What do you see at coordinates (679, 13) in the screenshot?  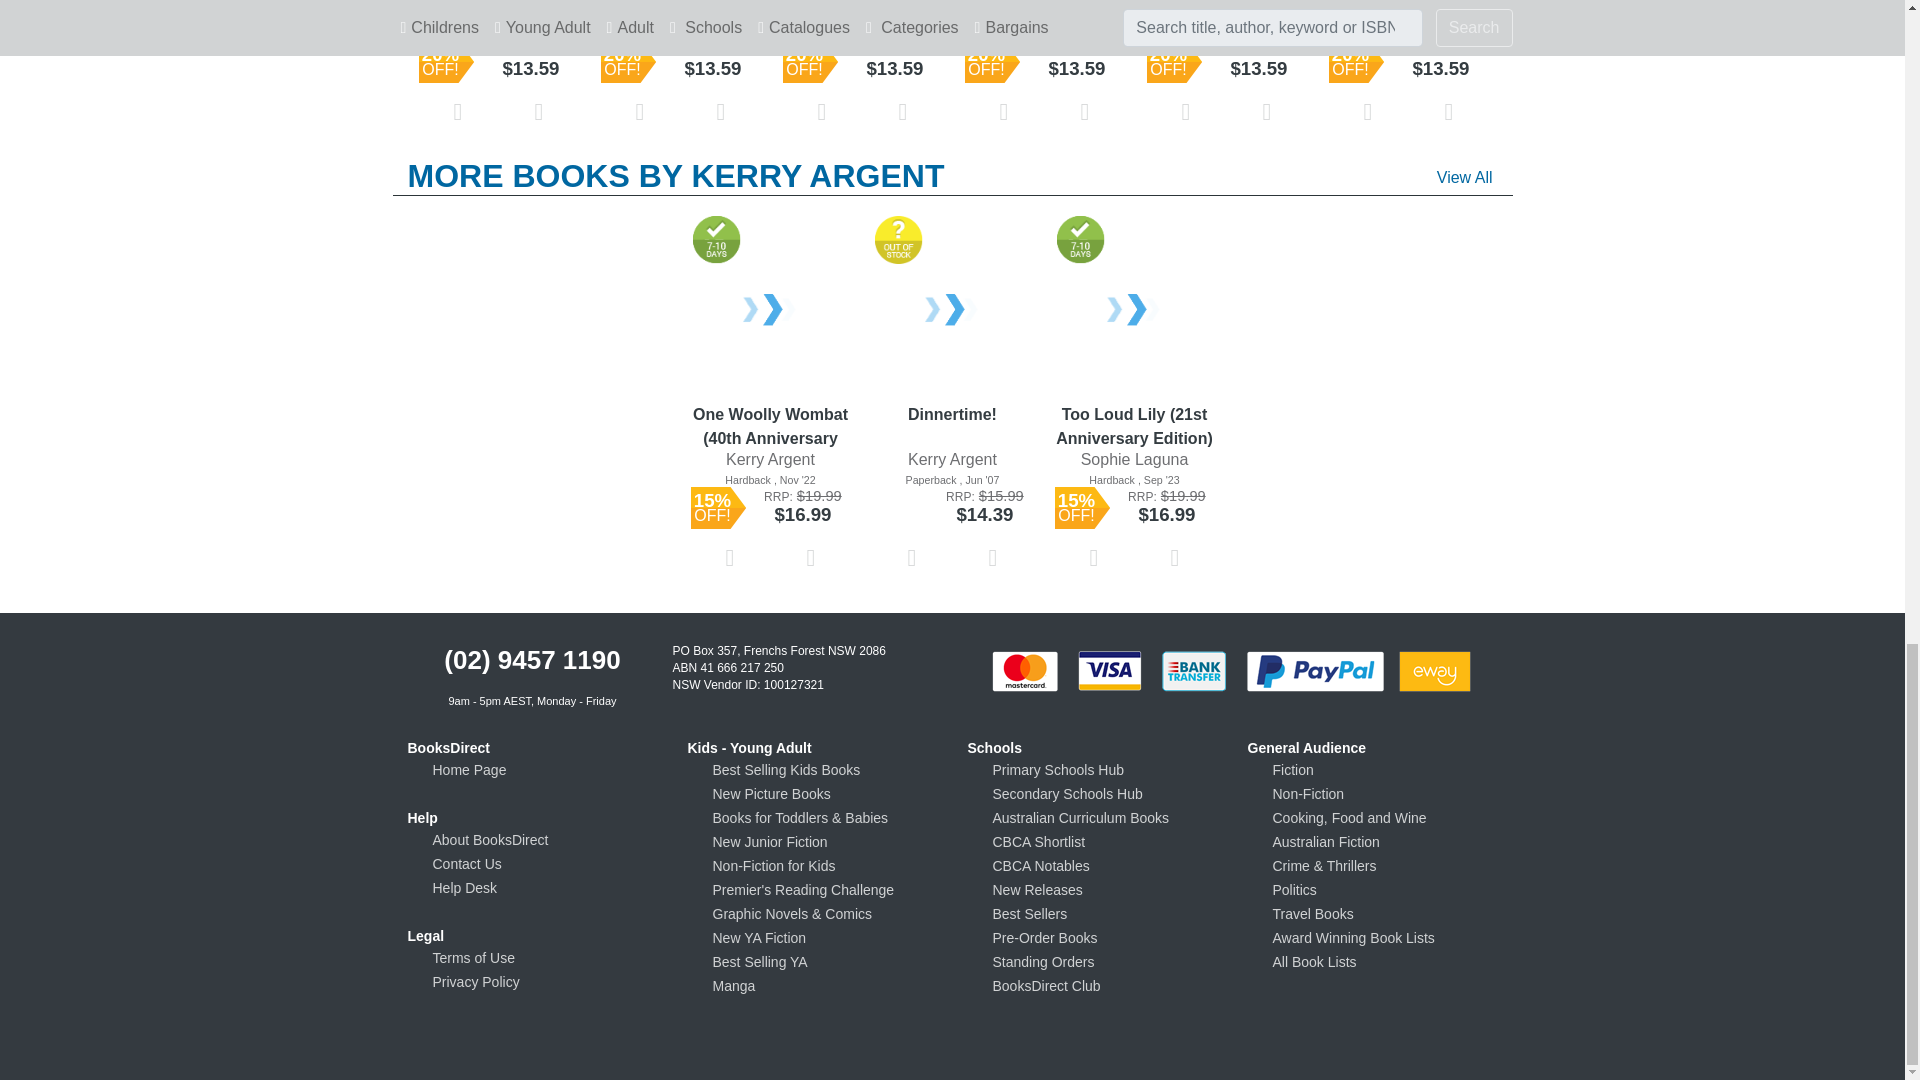 I see `View other books by author Lynley Dodd` at bounding box center [679, 13].